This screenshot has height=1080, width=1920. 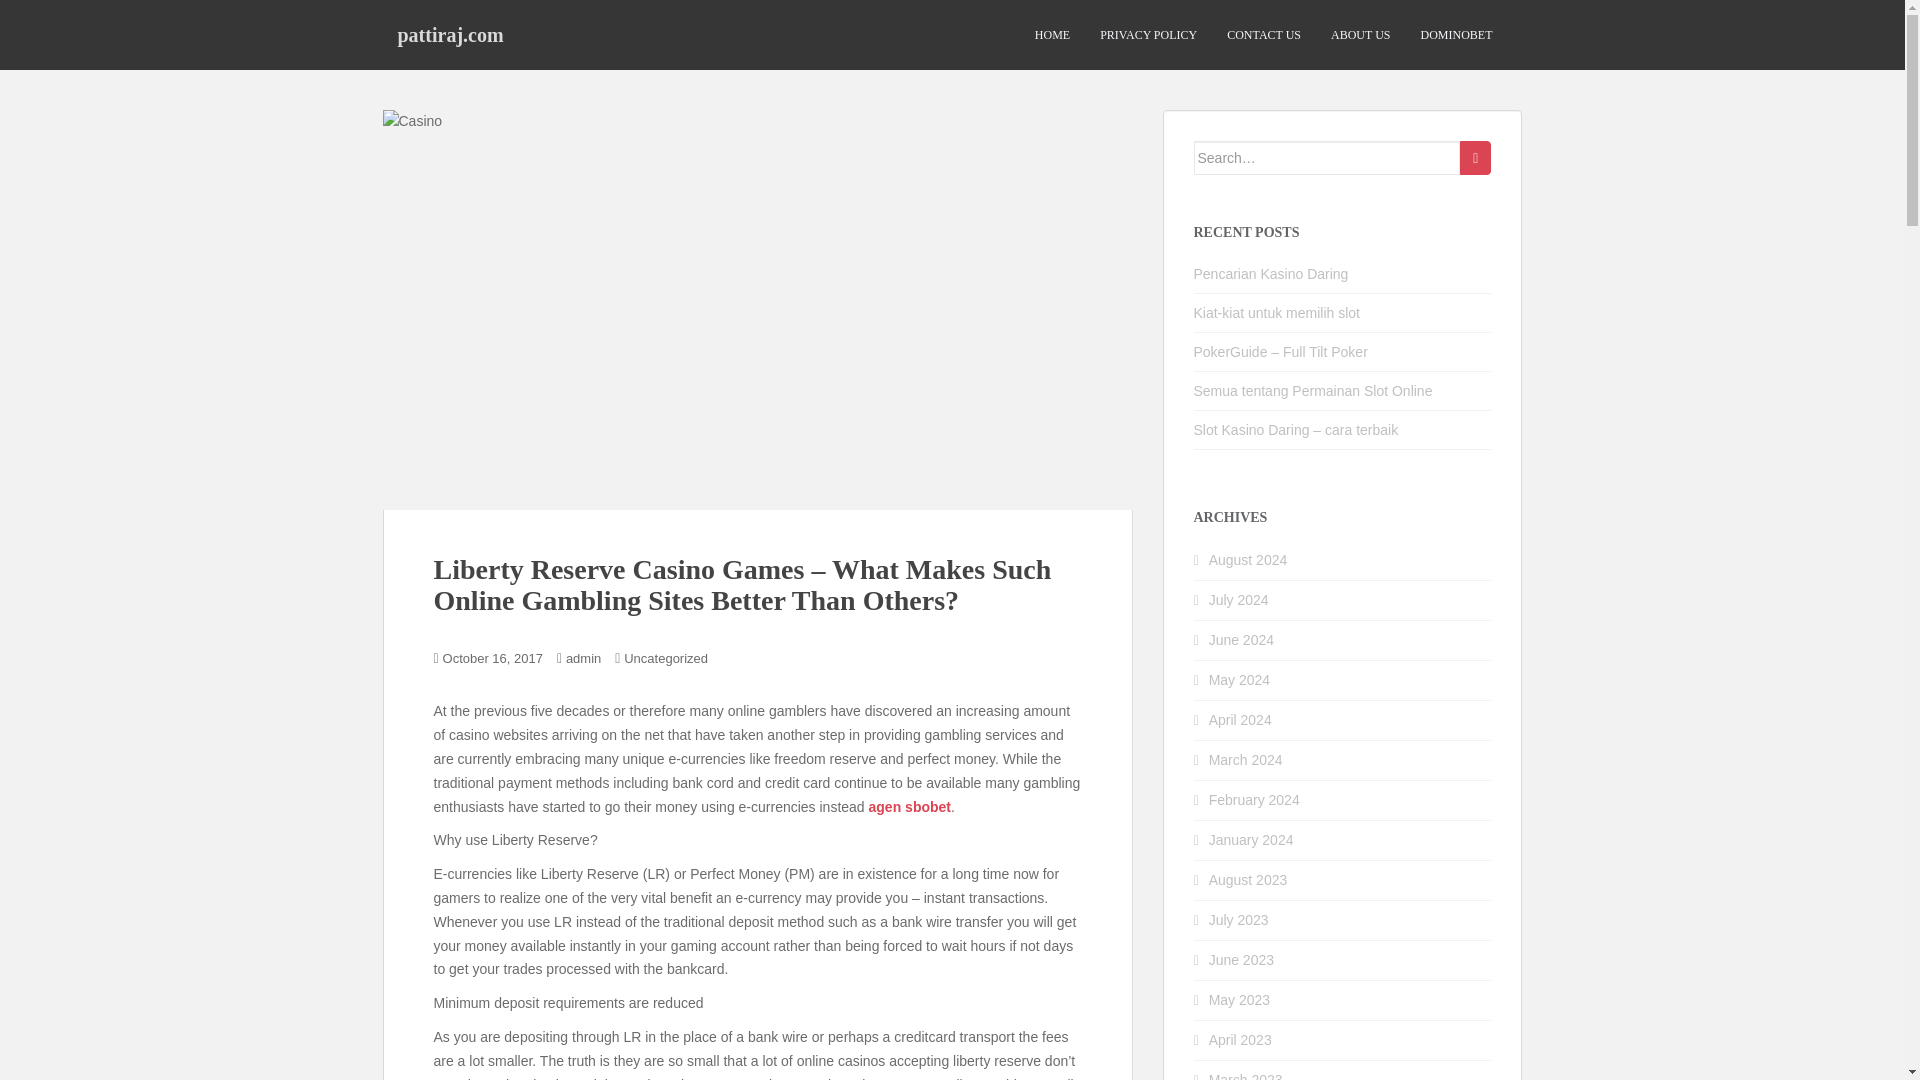 What do you see at coordinates (1242, 959) in the screenshot?
I see `June 2023` at bounding box center [1242, 959].